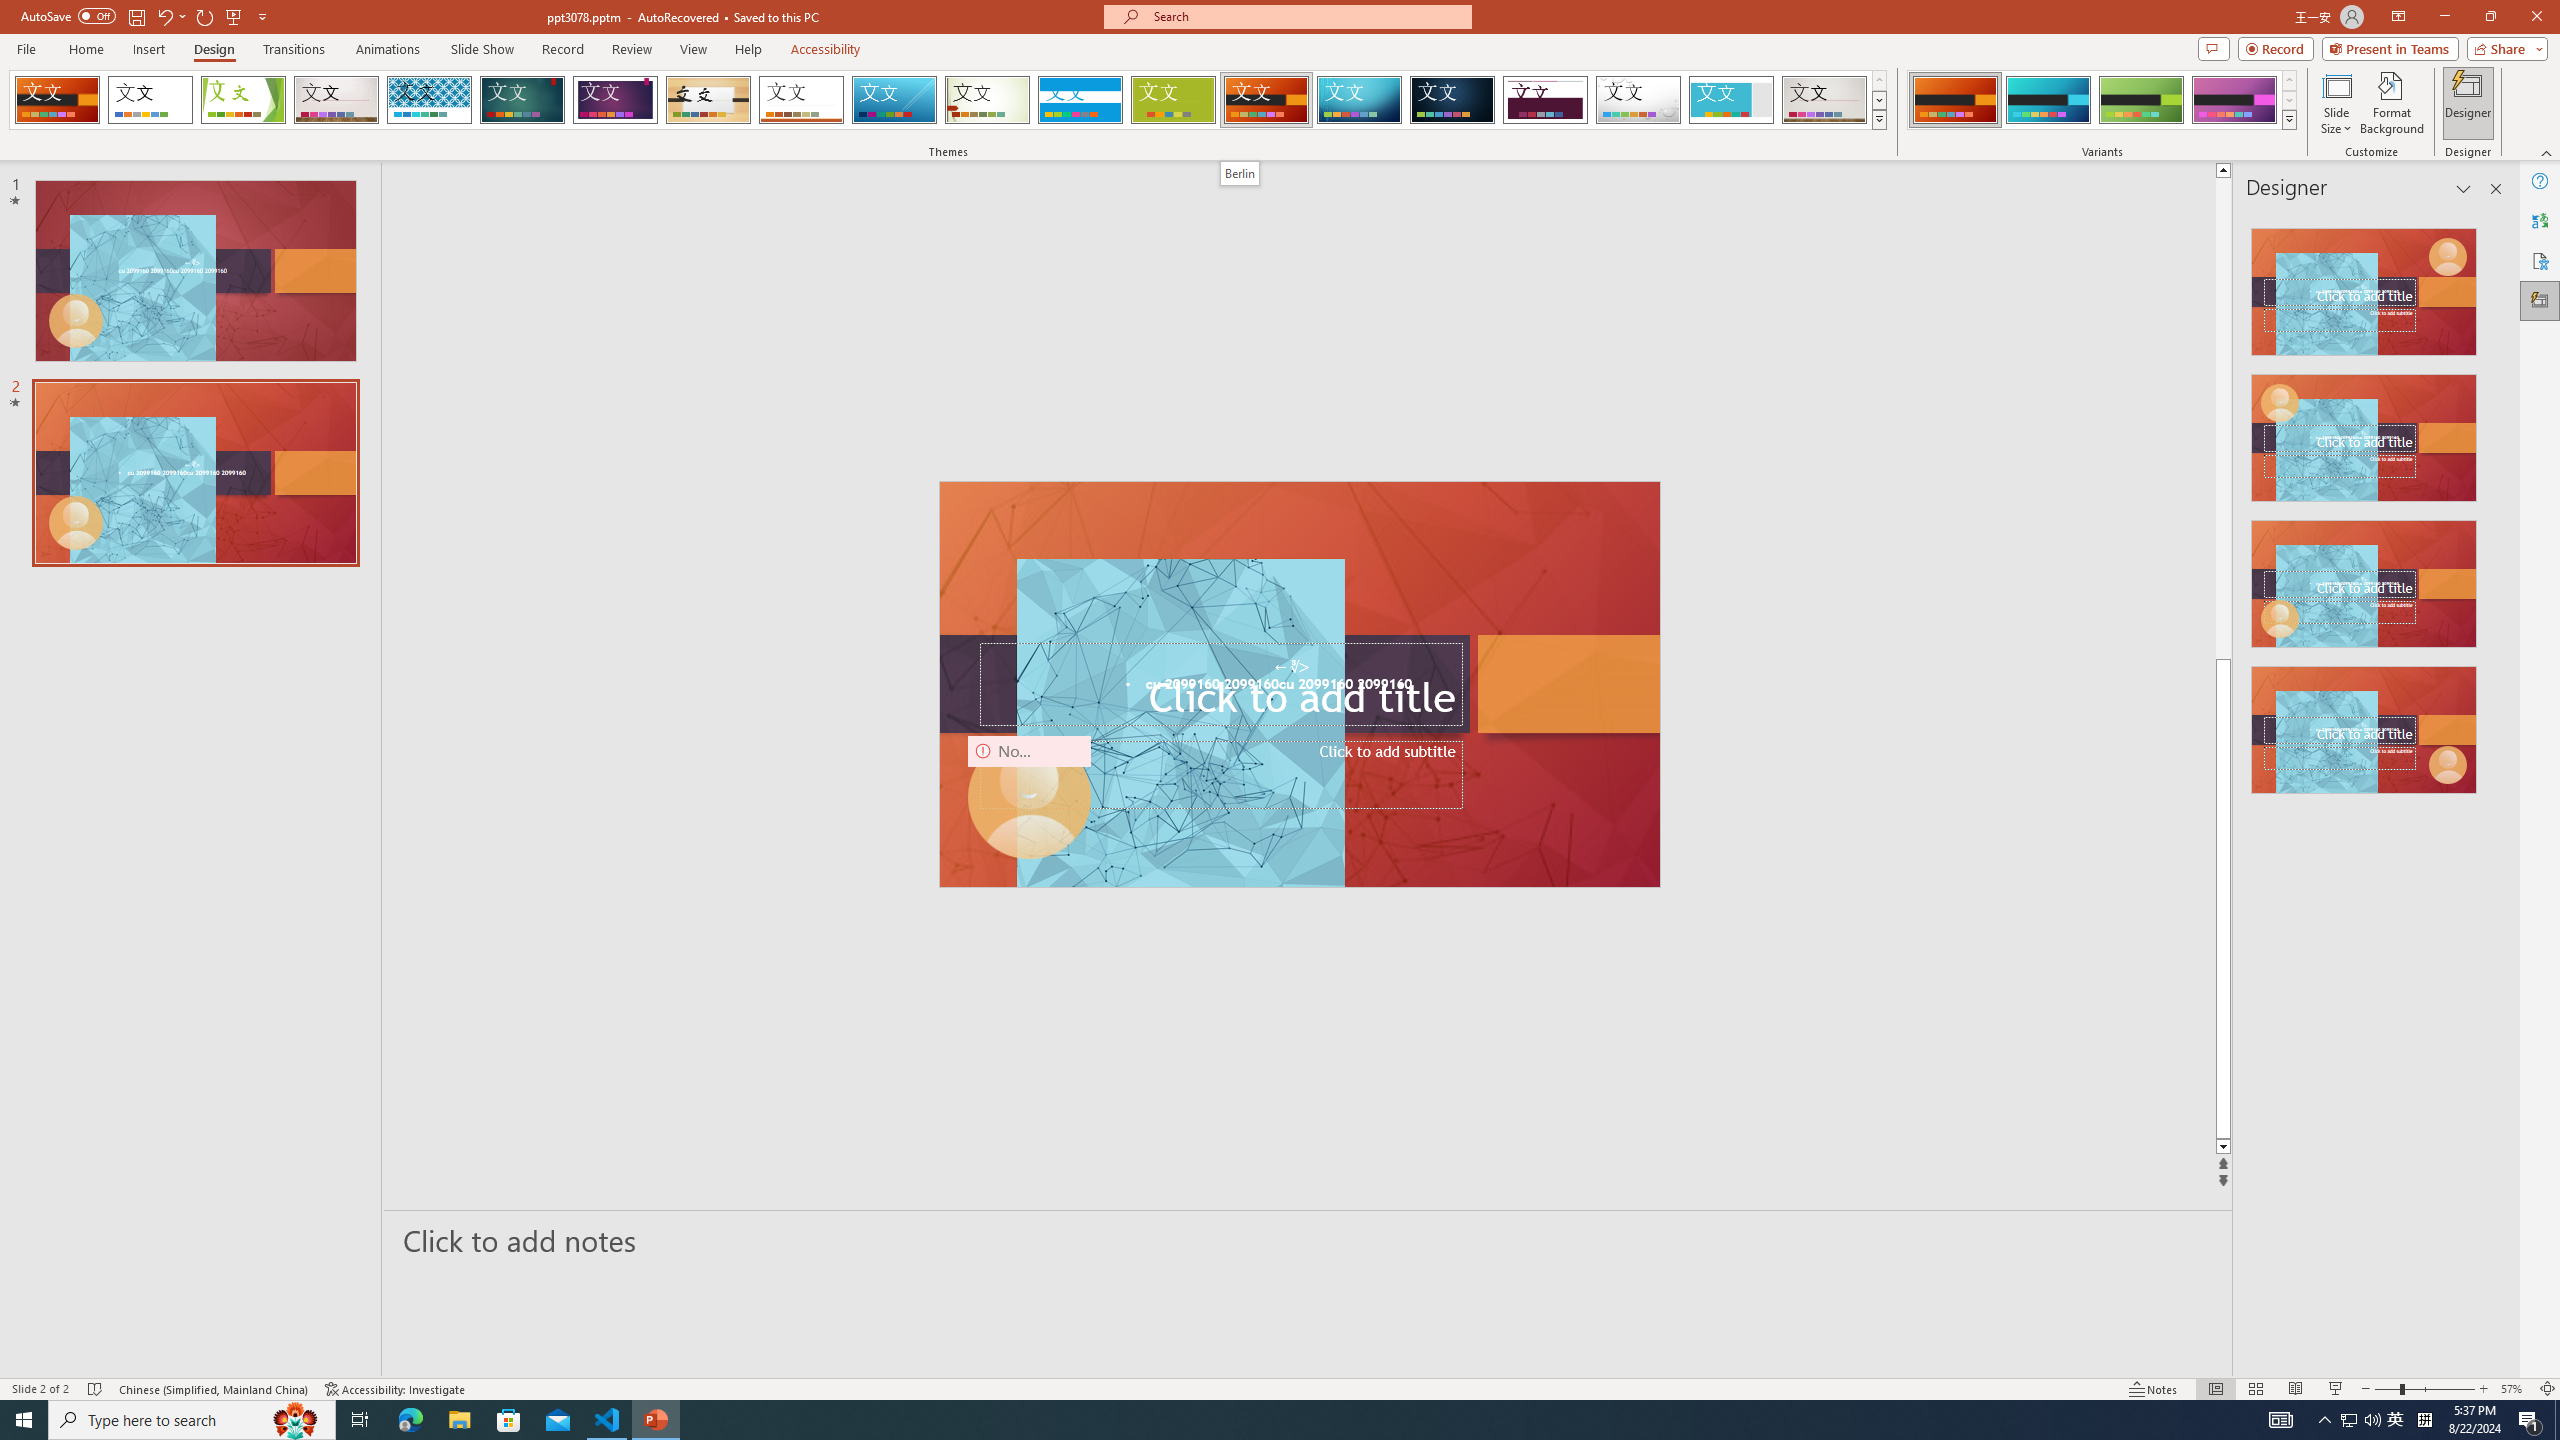 This screenshot has height=1440, width=2560. Describe the element at coordinates (2364, 723) in the screenshot. I see `Design Idea` at that location.